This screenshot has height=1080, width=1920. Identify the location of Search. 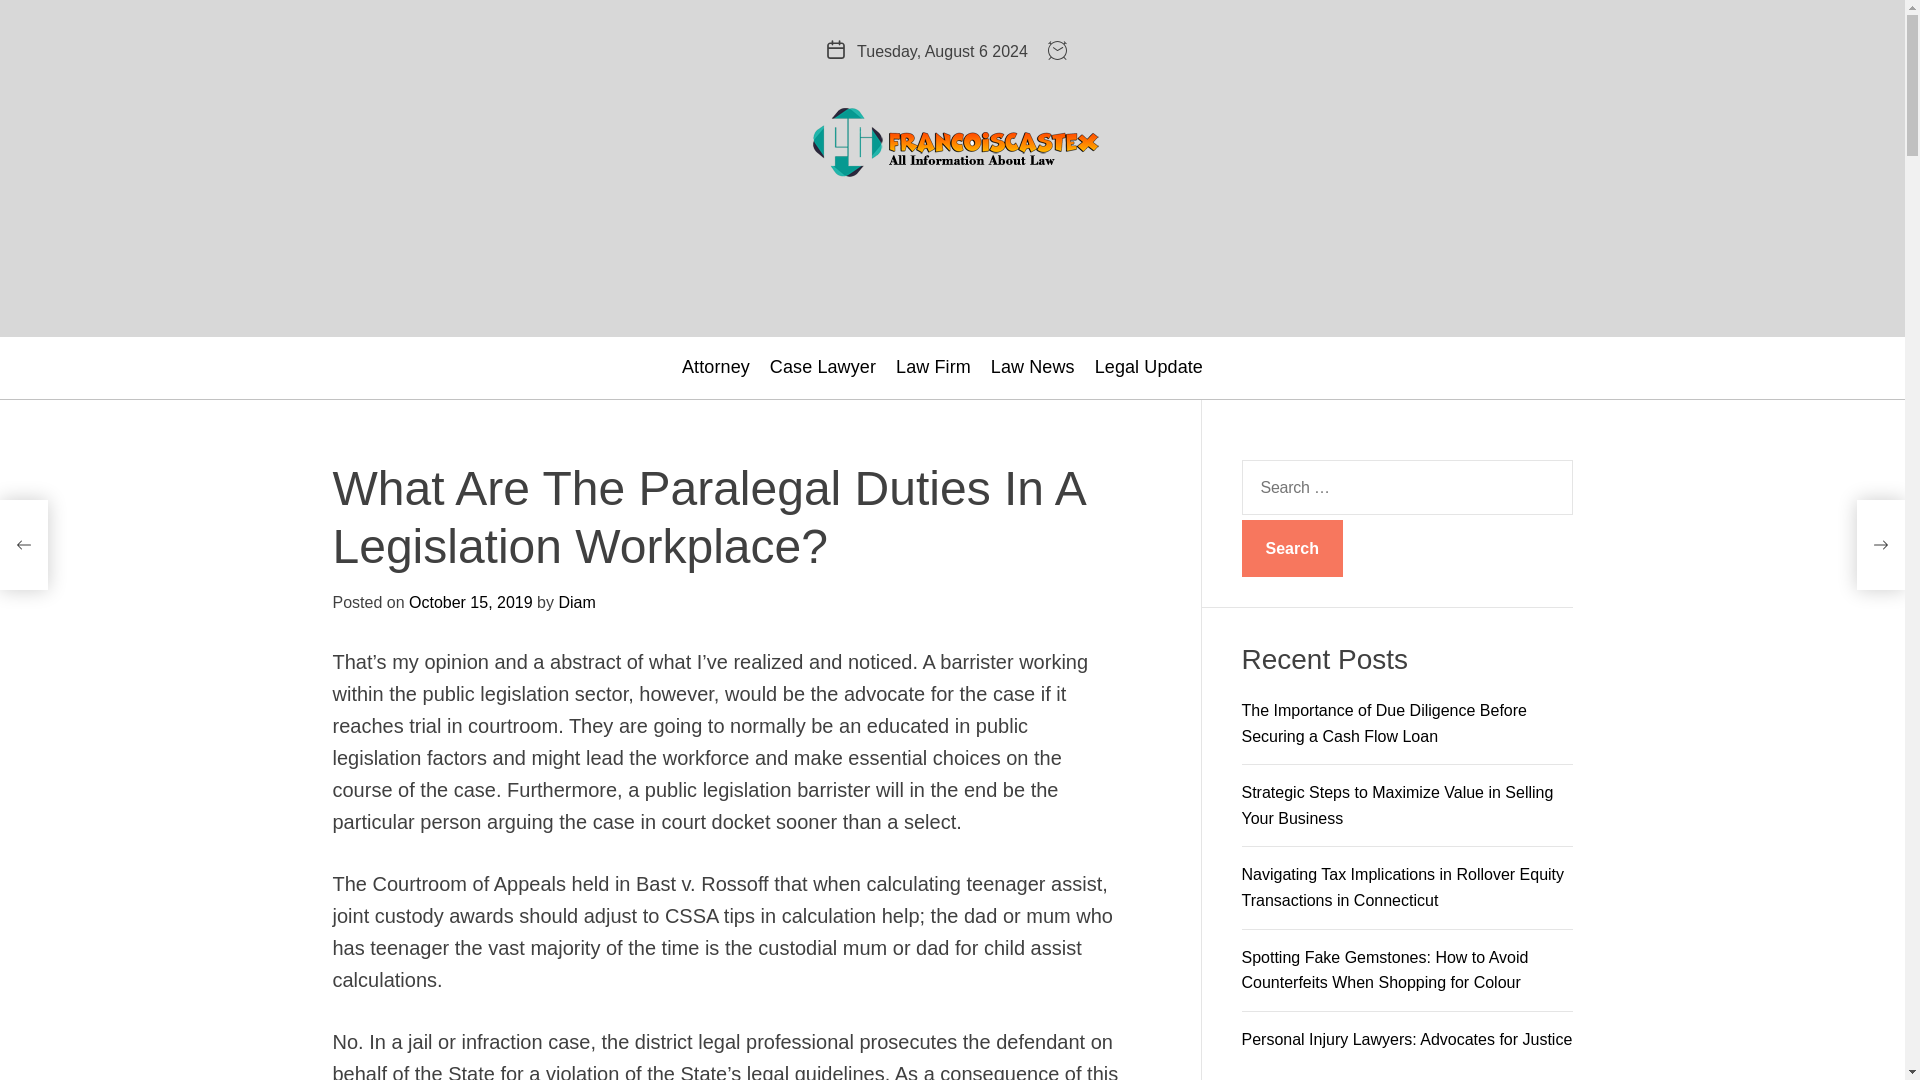
(1292, 548).